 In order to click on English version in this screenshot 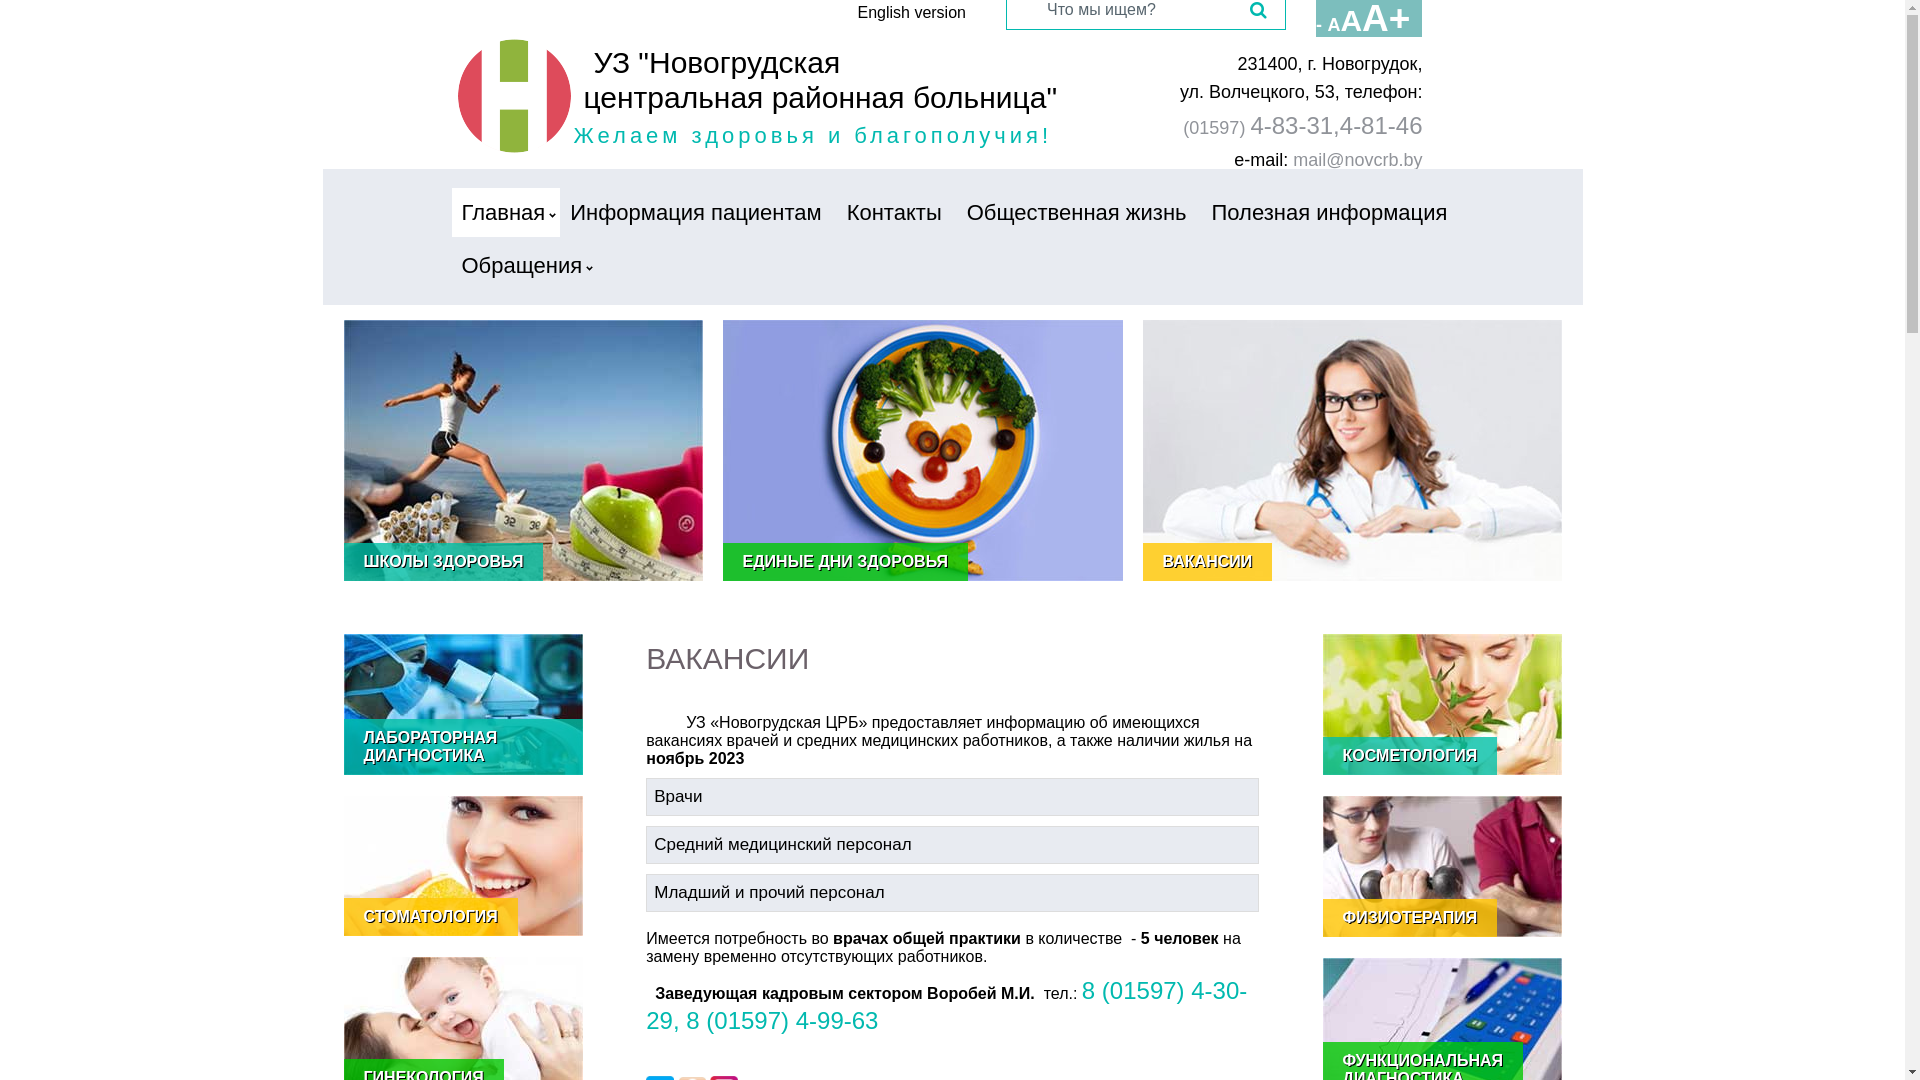, I will do `click(912, 12)`.